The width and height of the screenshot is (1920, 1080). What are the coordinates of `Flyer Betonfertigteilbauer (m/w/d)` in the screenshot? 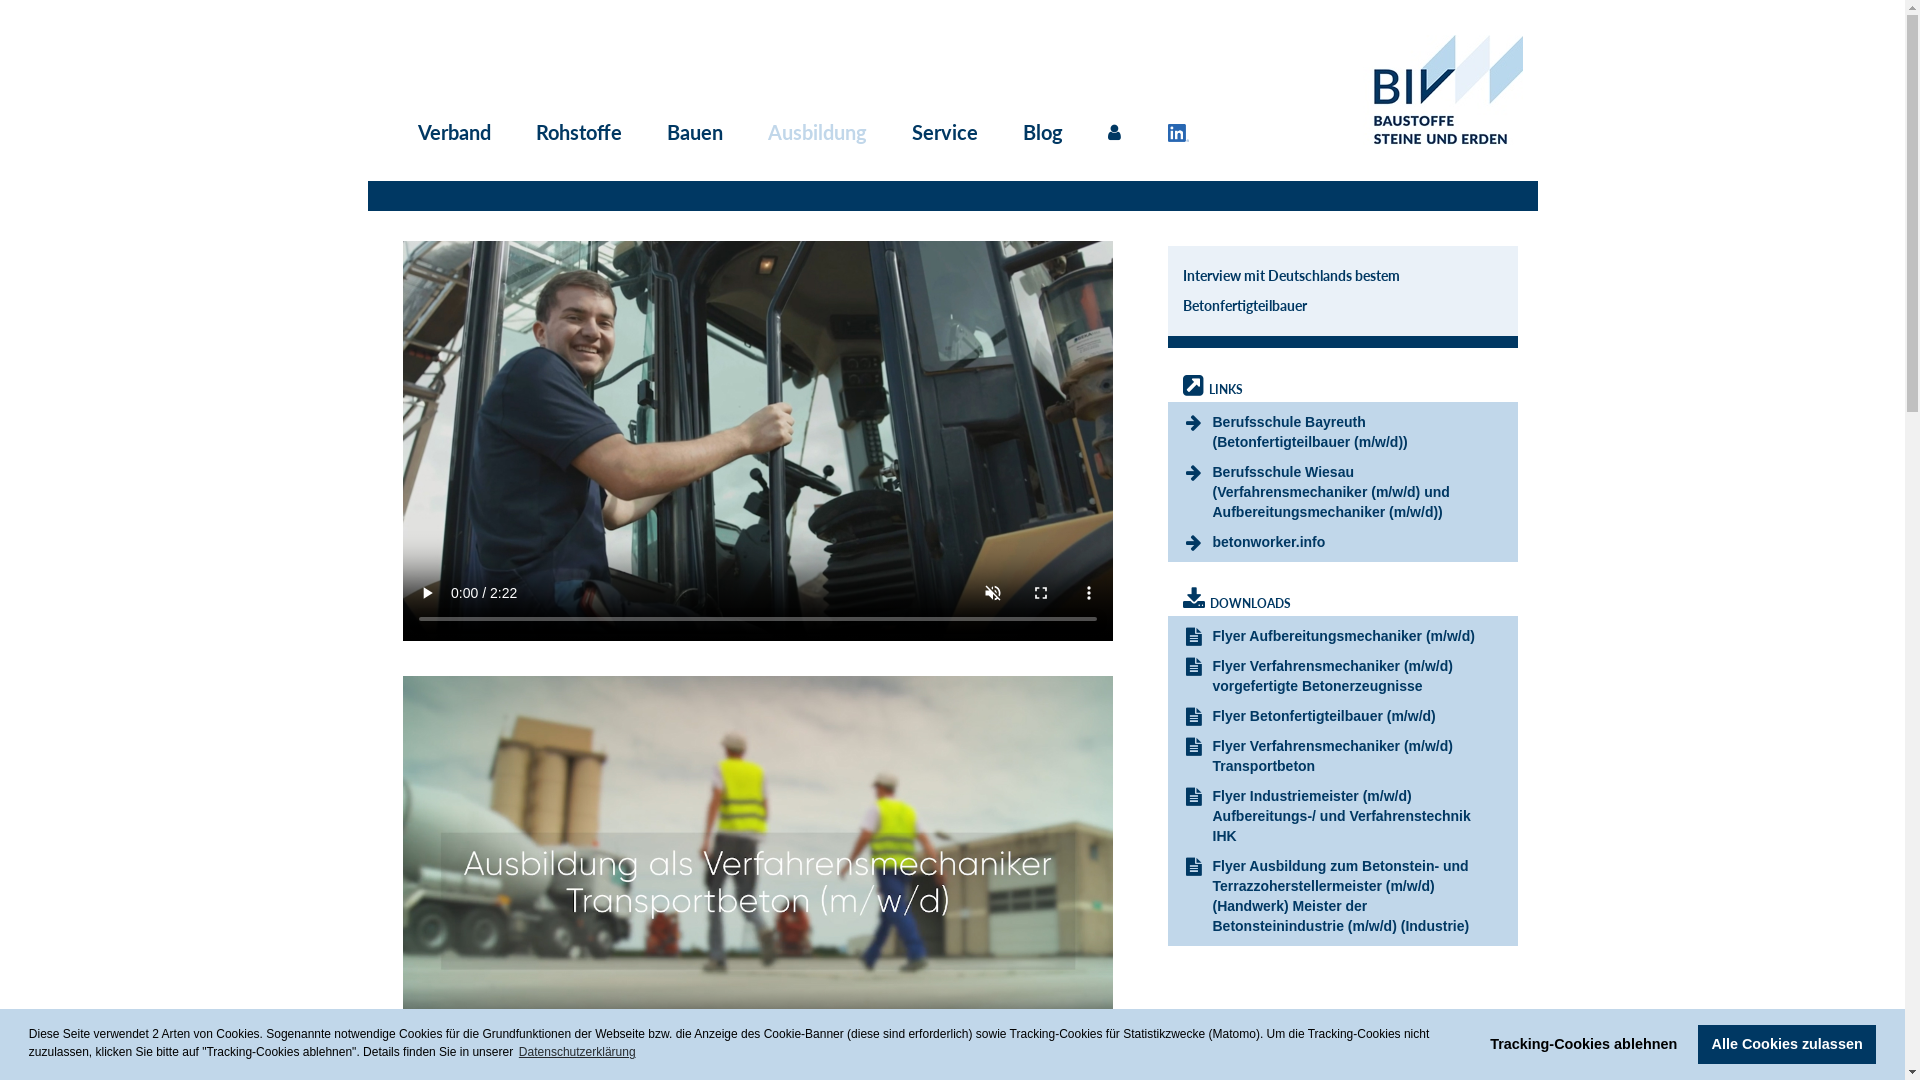 It's located at (1324, 716).